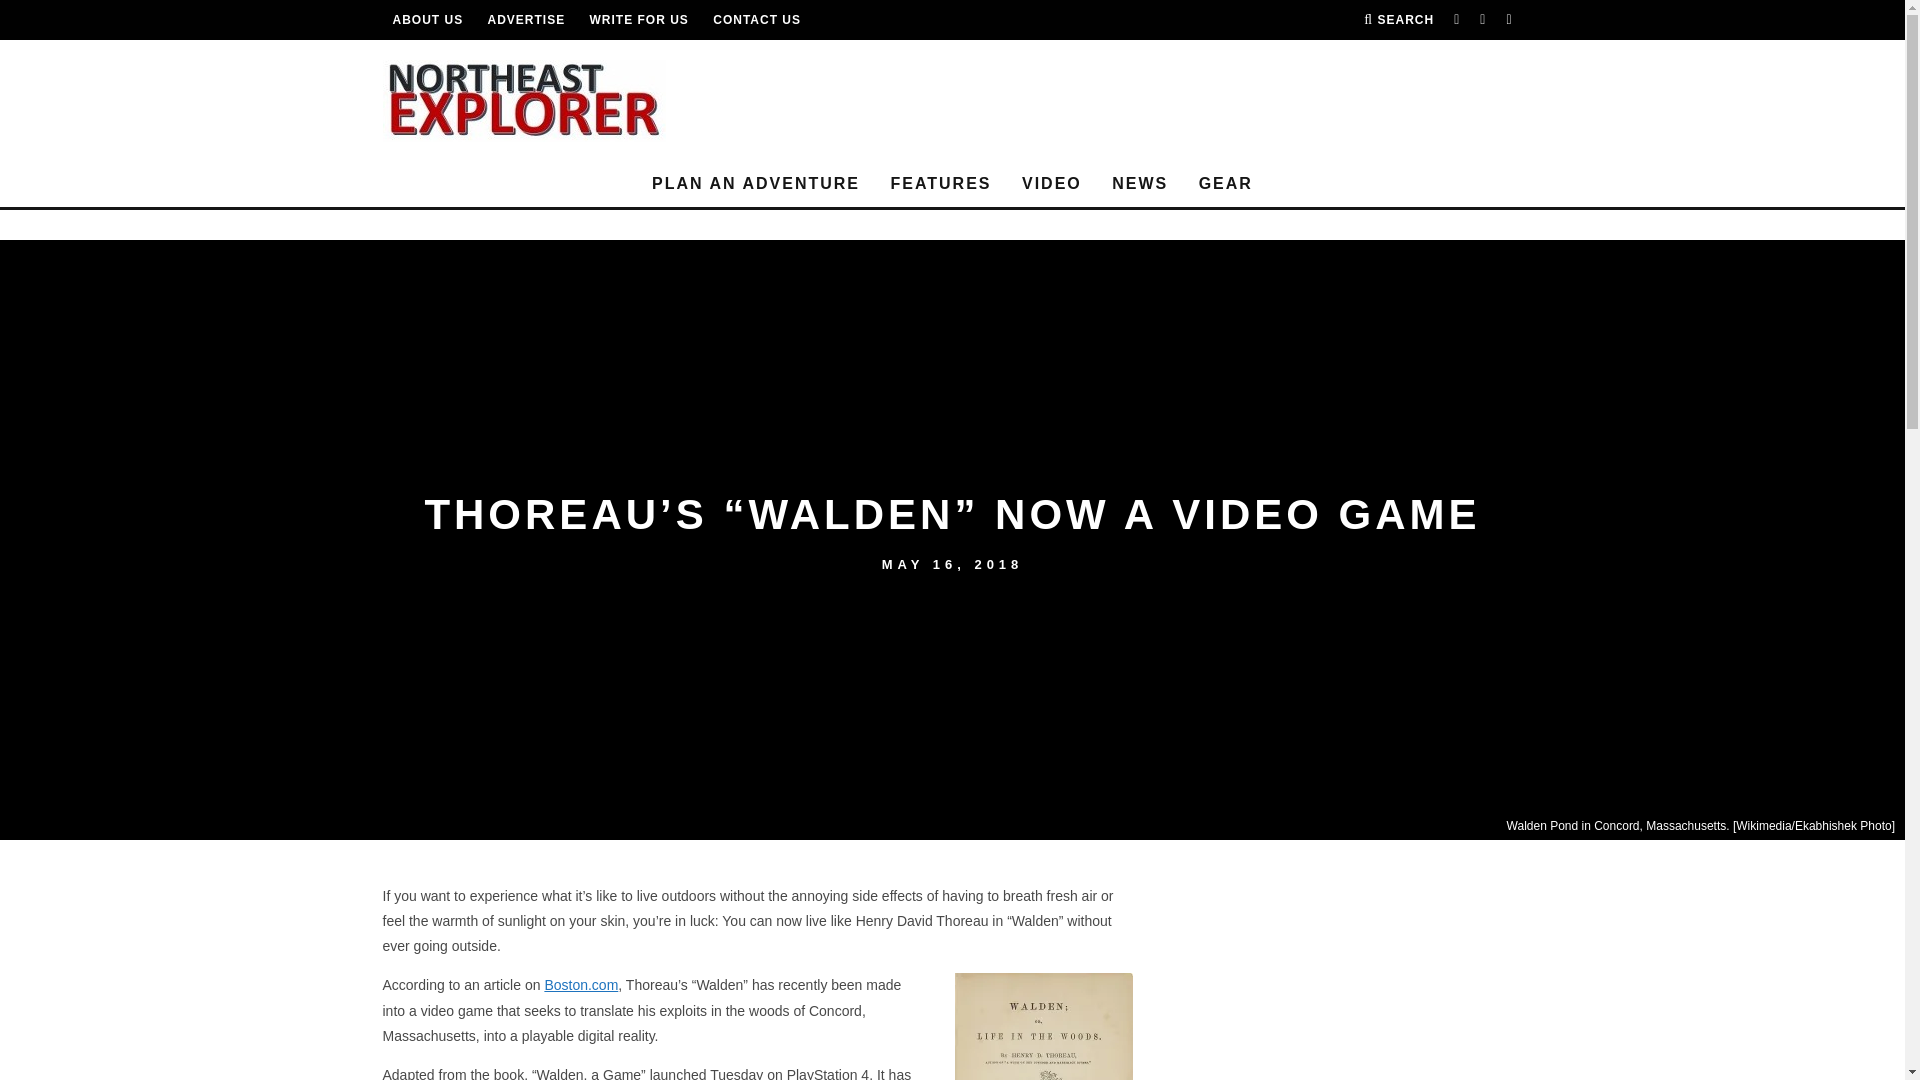 This screenshot has height=1080, width=1920. What do you see at coordinates (1398, 20) in the screenshot?
I see `SEARCH` at bounding box center [1398, 20].